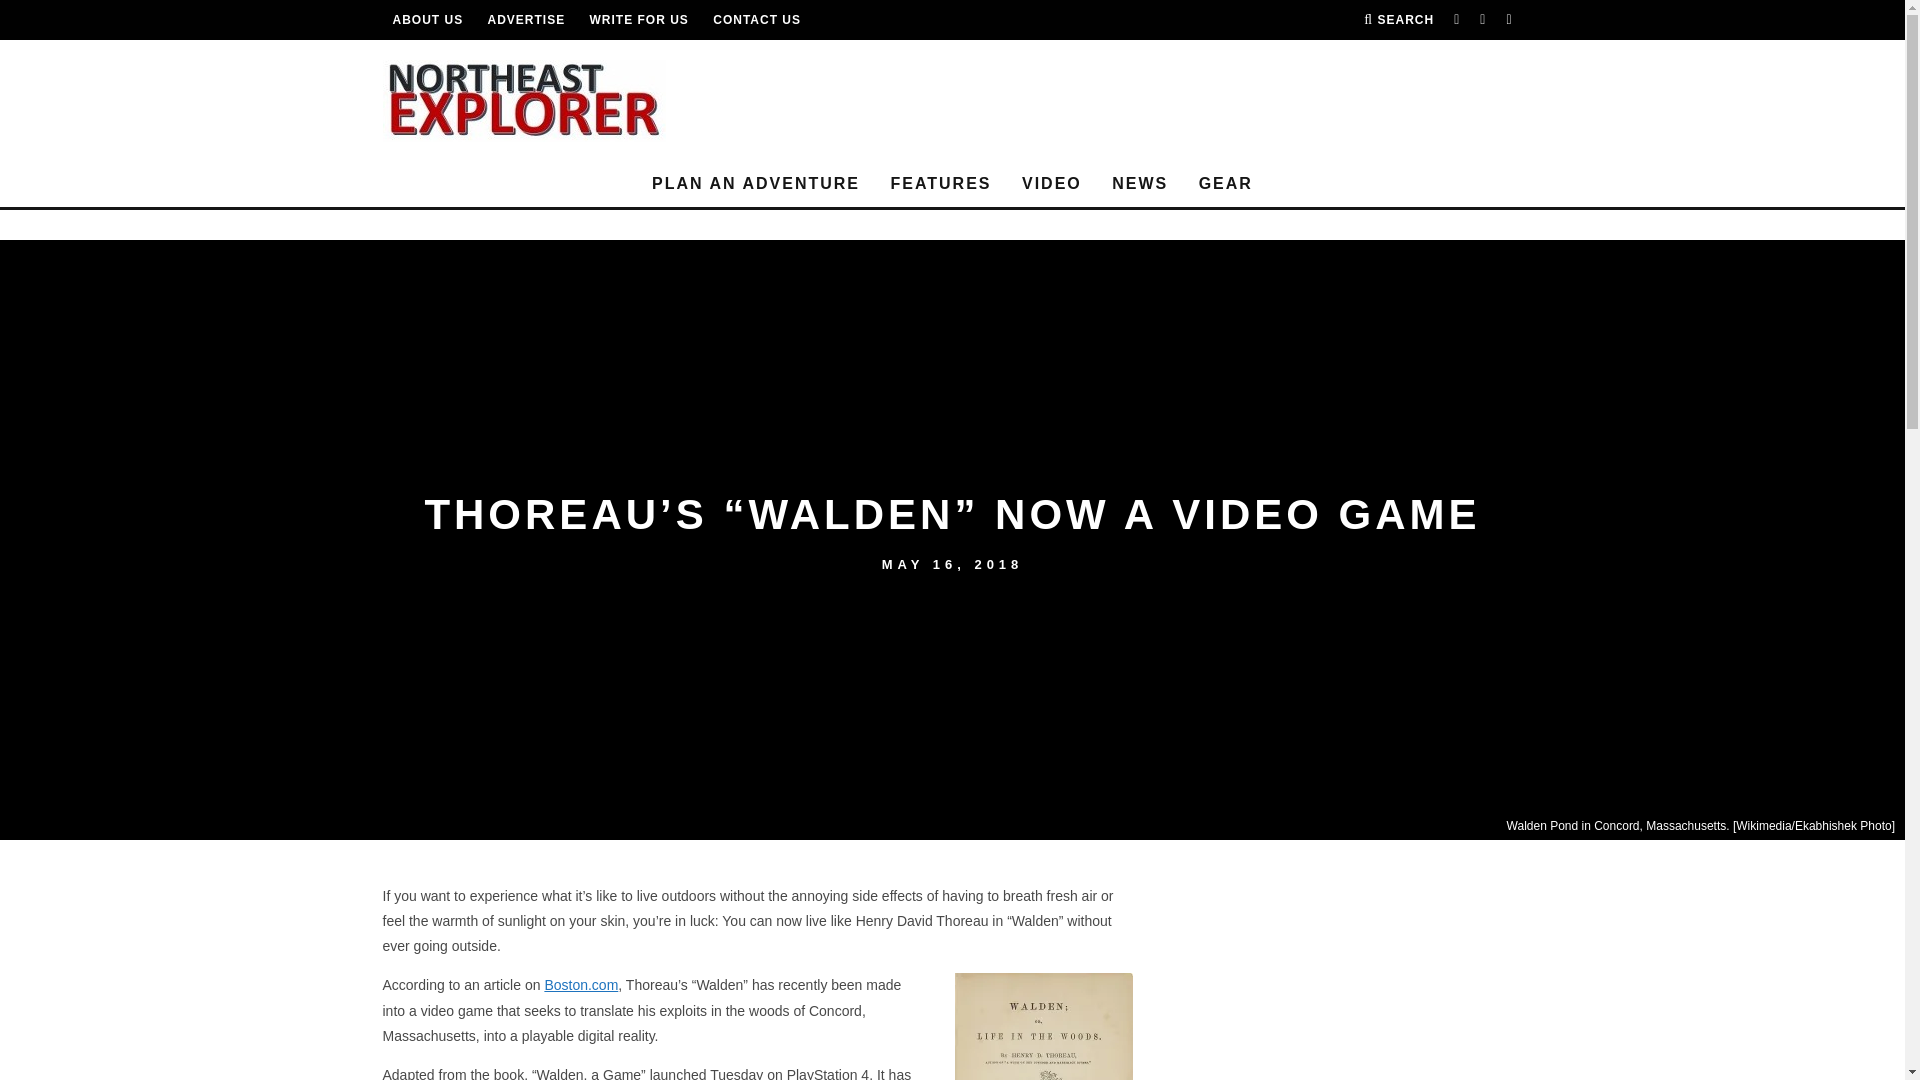 This screenshot has height=1080, width=1920. What do you see at coordinates (1398, 20) in the screenshot?
I see `SEARCH` at bounding box center [1398, 20].